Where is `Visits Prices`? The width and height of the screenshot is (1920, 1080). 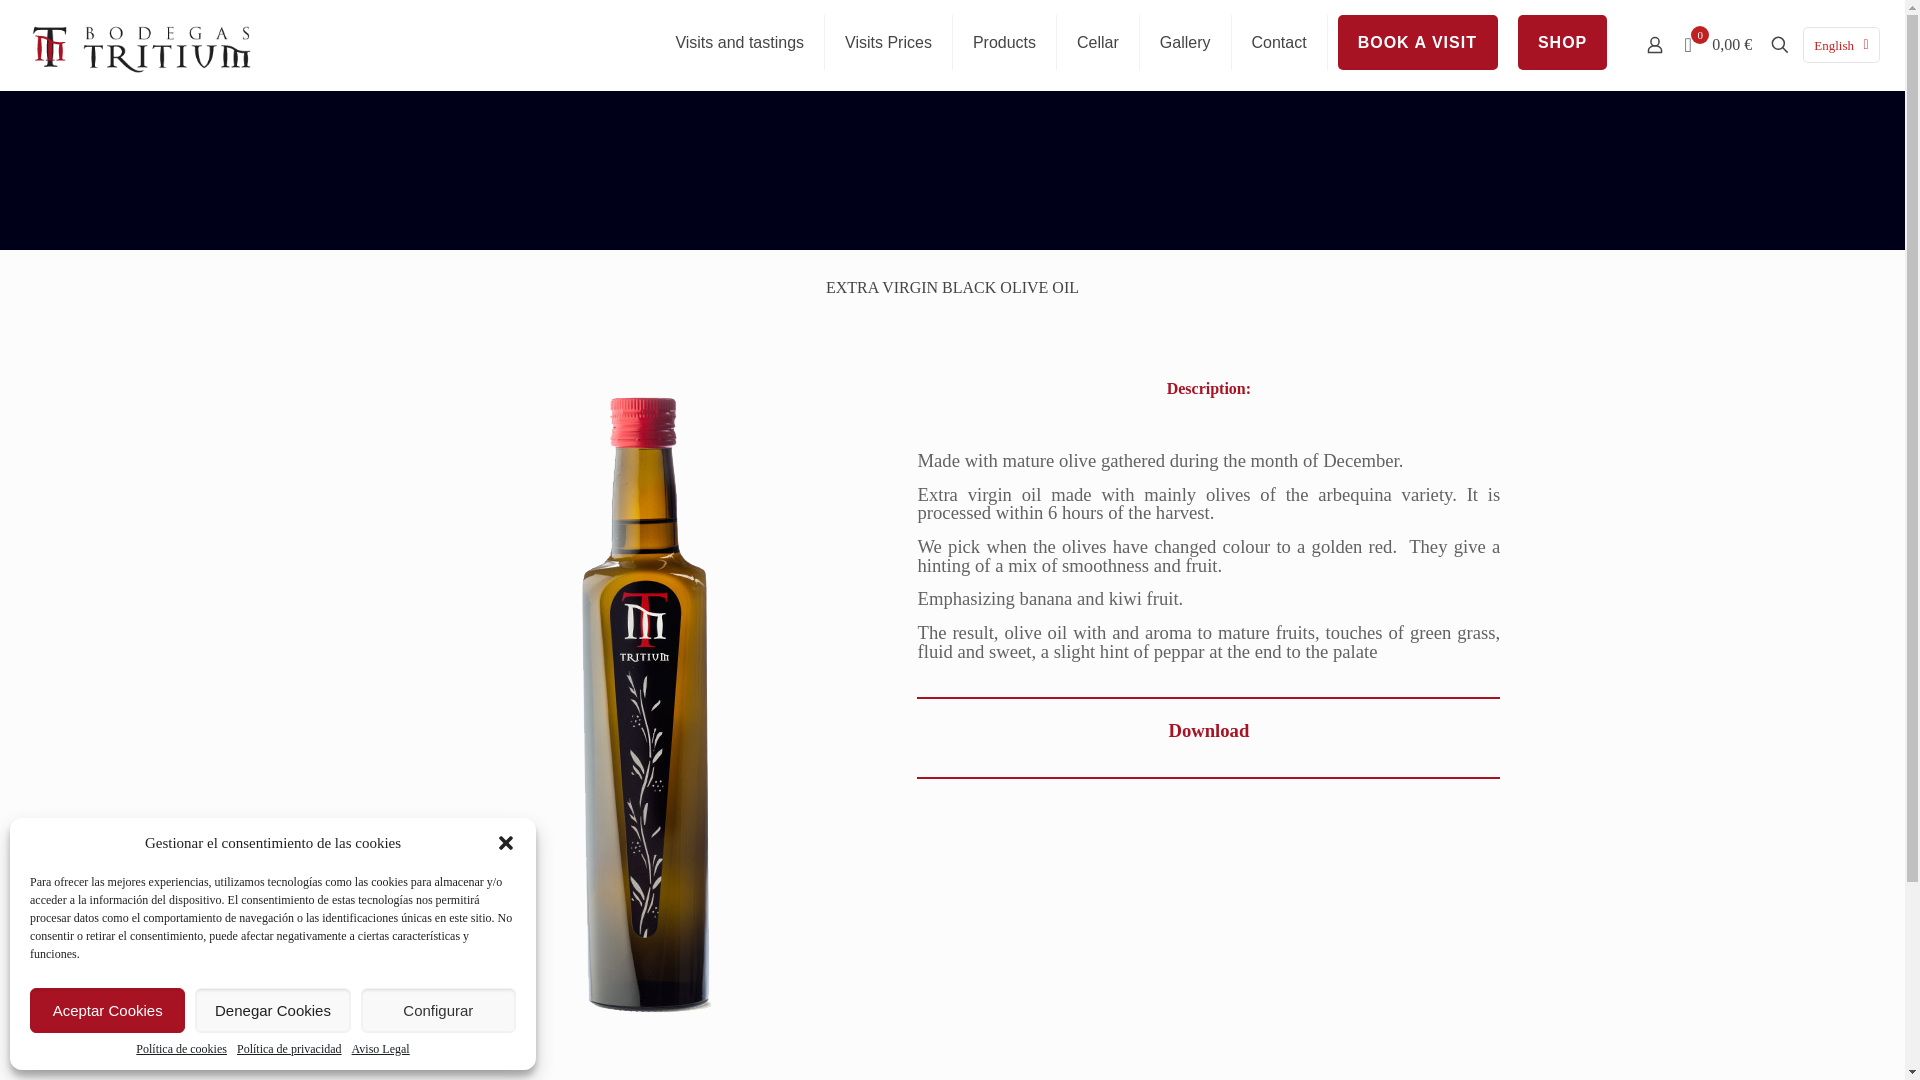
Visits Prices is located at coordinates (888, 42).